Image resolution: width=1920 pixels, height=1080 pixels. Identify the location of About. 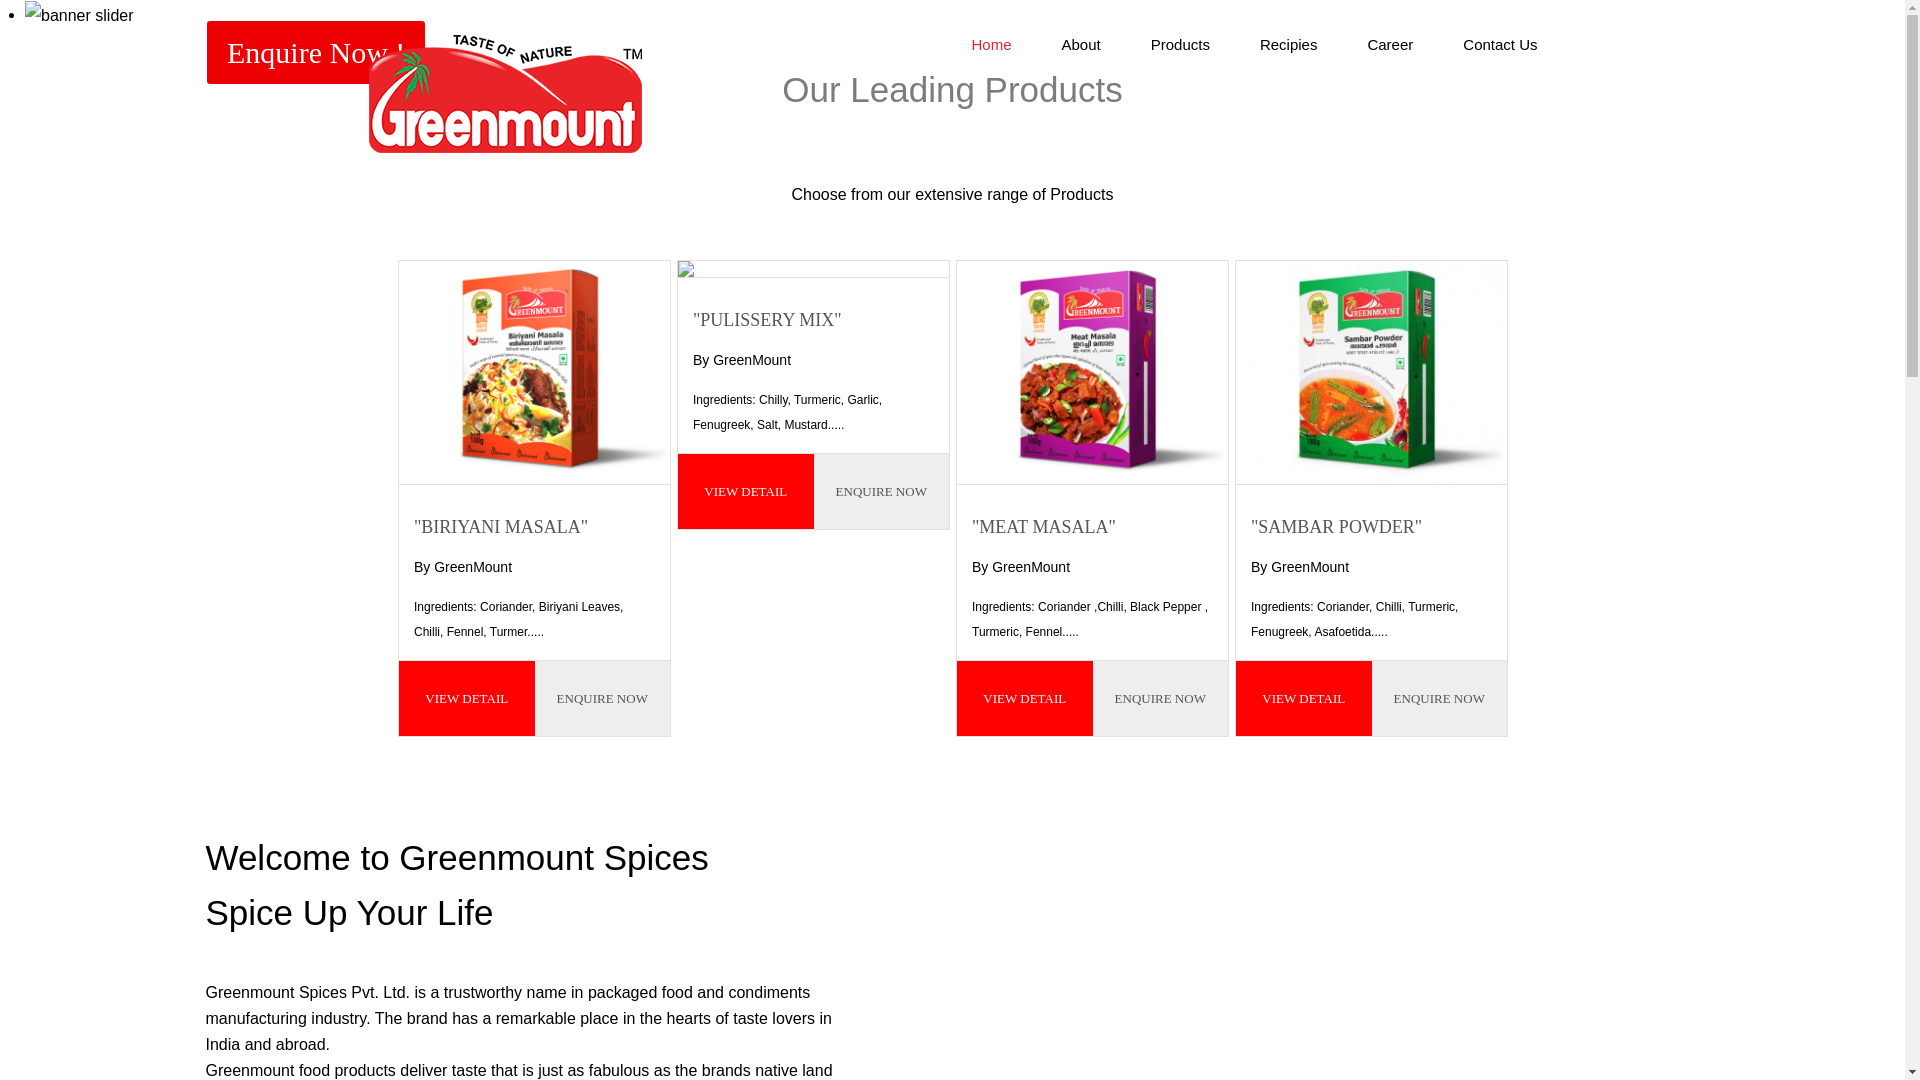
(1080, 44).